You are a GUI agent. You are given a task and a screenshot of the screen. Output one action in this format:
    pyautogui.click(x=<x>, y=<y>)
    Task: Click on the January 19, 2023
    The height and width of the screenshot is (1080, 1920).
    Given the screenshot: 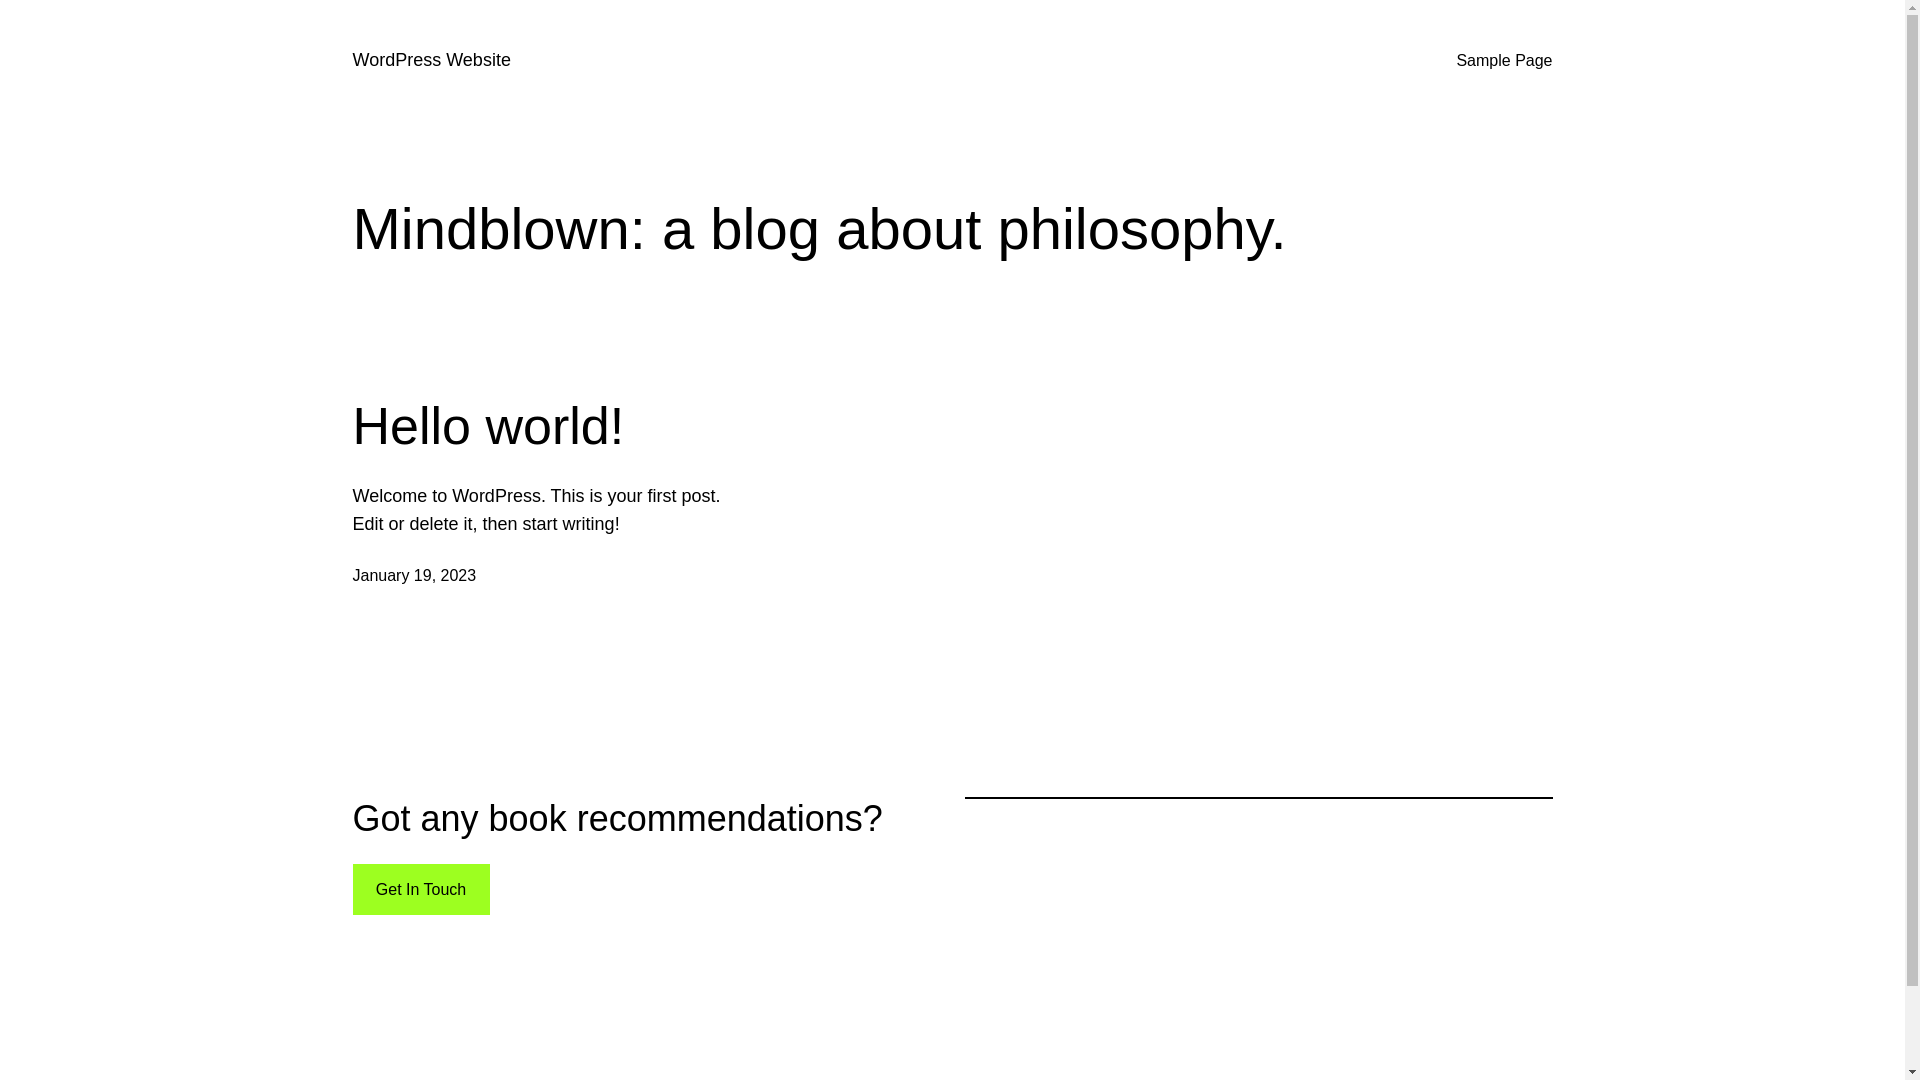 What is the action you would take?
    pyautogui.click(x=414, y=576)
    